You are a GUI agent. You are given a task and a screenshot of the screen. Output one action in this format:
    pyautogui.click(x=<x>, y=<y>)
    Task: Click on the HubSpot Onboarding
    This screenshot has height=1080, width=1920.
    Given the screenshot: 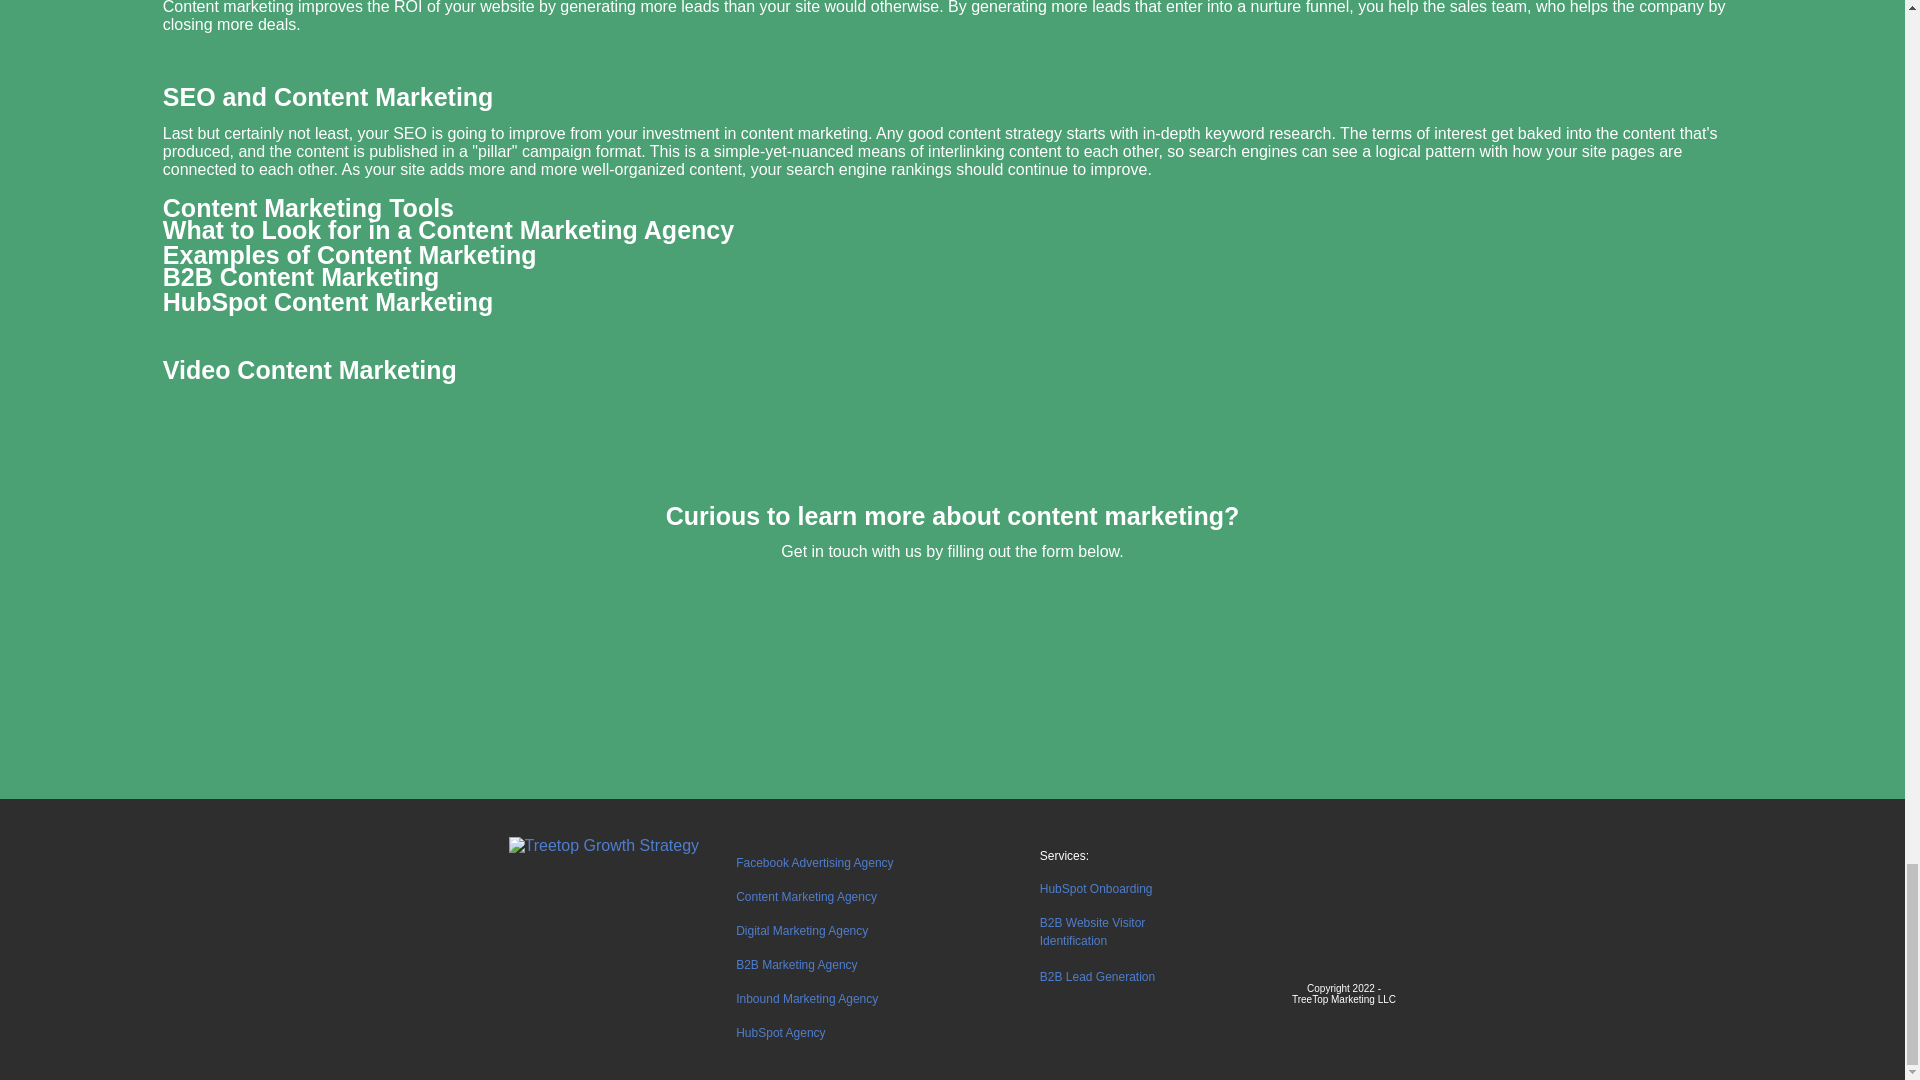 What is the action you would take?
    pyautogui.click(x=1096, y=888)
    